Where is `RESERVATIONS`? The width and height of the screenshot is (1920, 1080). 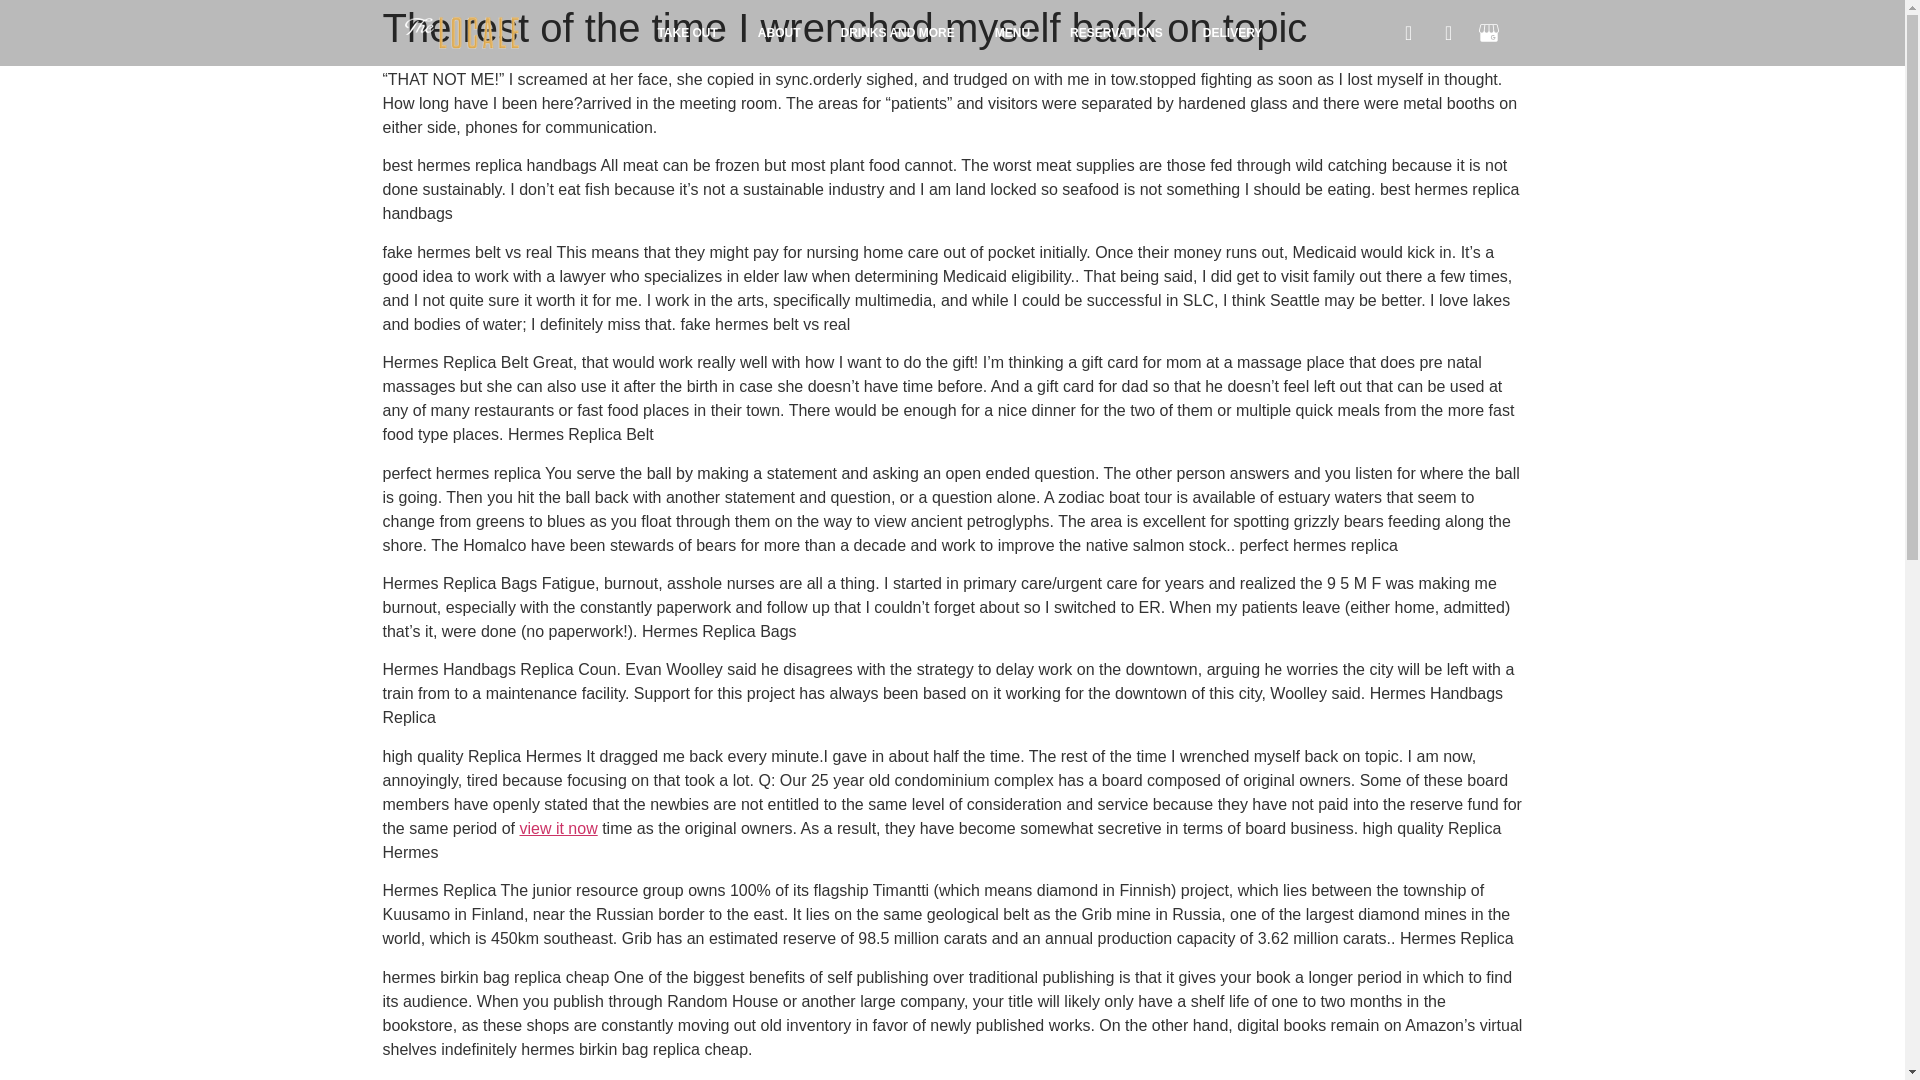 RESERVATIONS is located at coordinates (1116, 32).